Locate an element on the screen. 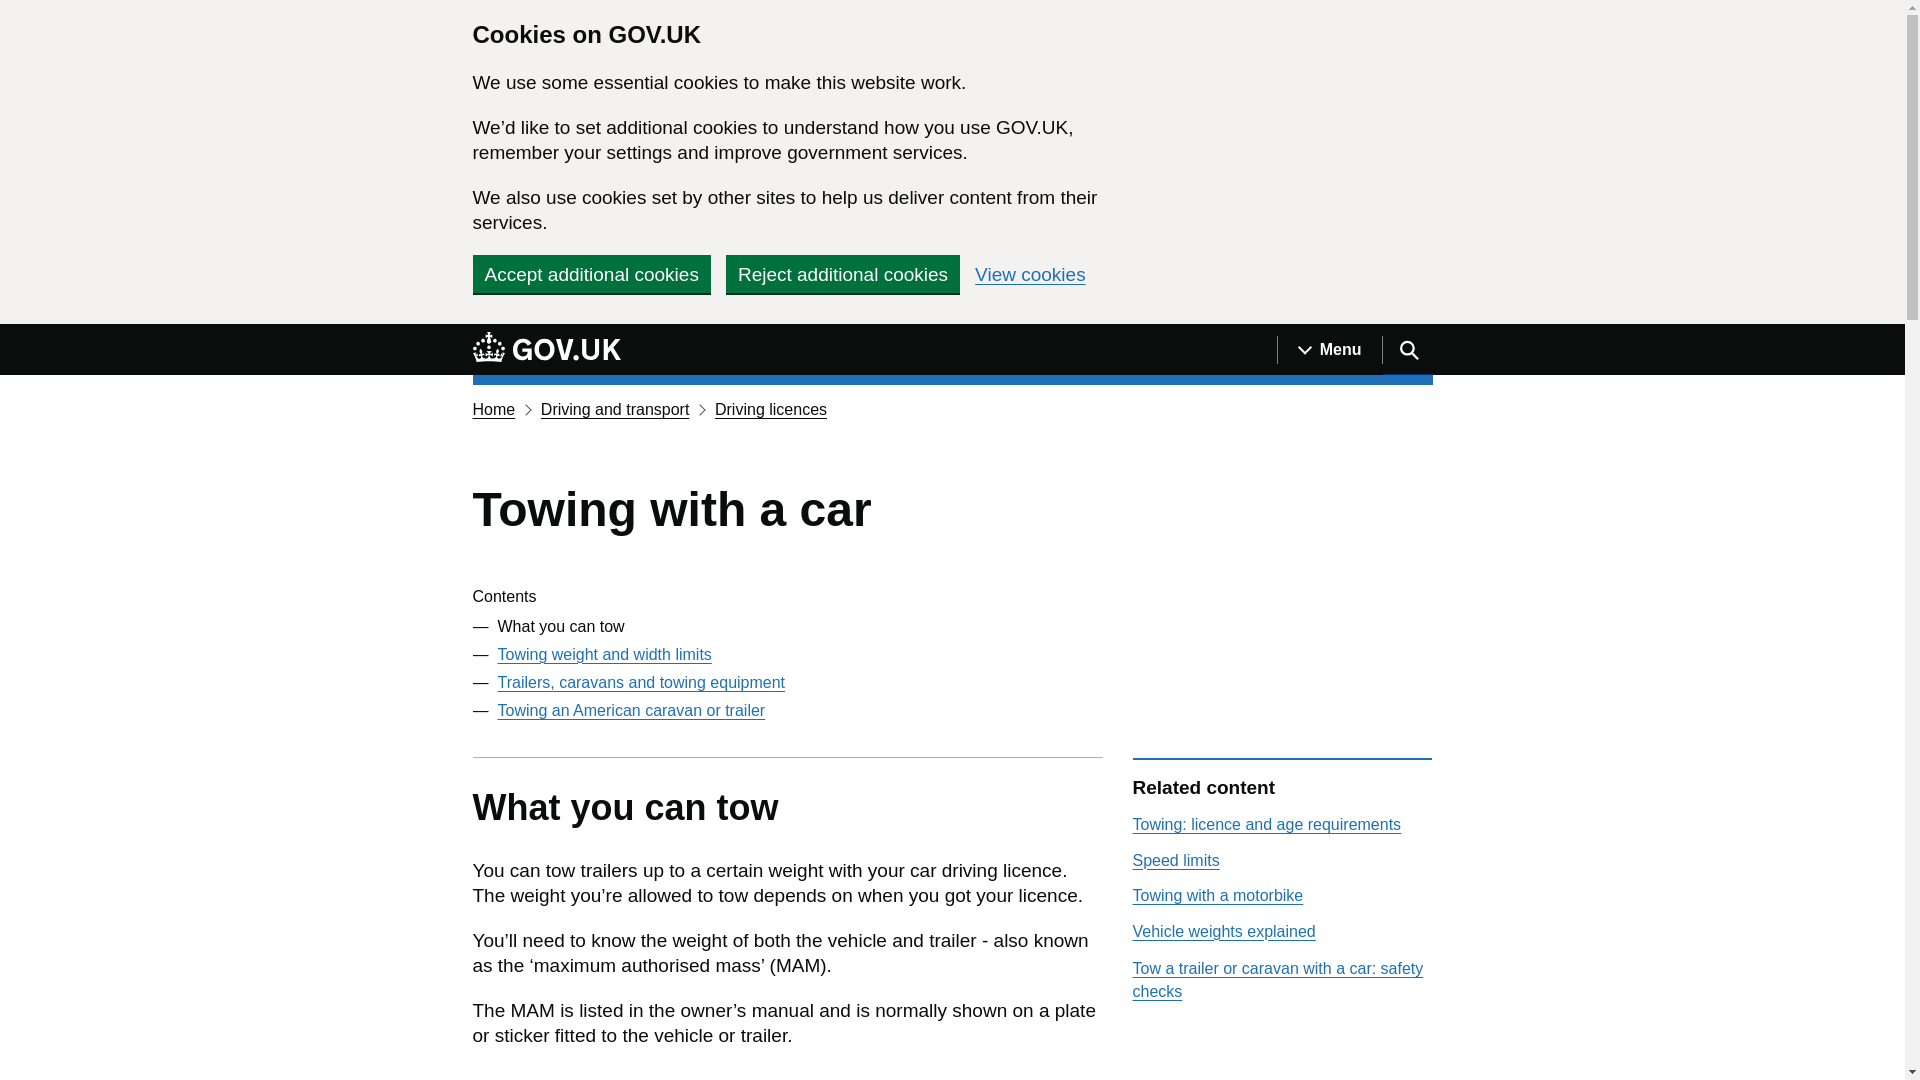 The height and width of the screenshot is (1080, 1920). View cookies is located at coordinates (1030, 274).